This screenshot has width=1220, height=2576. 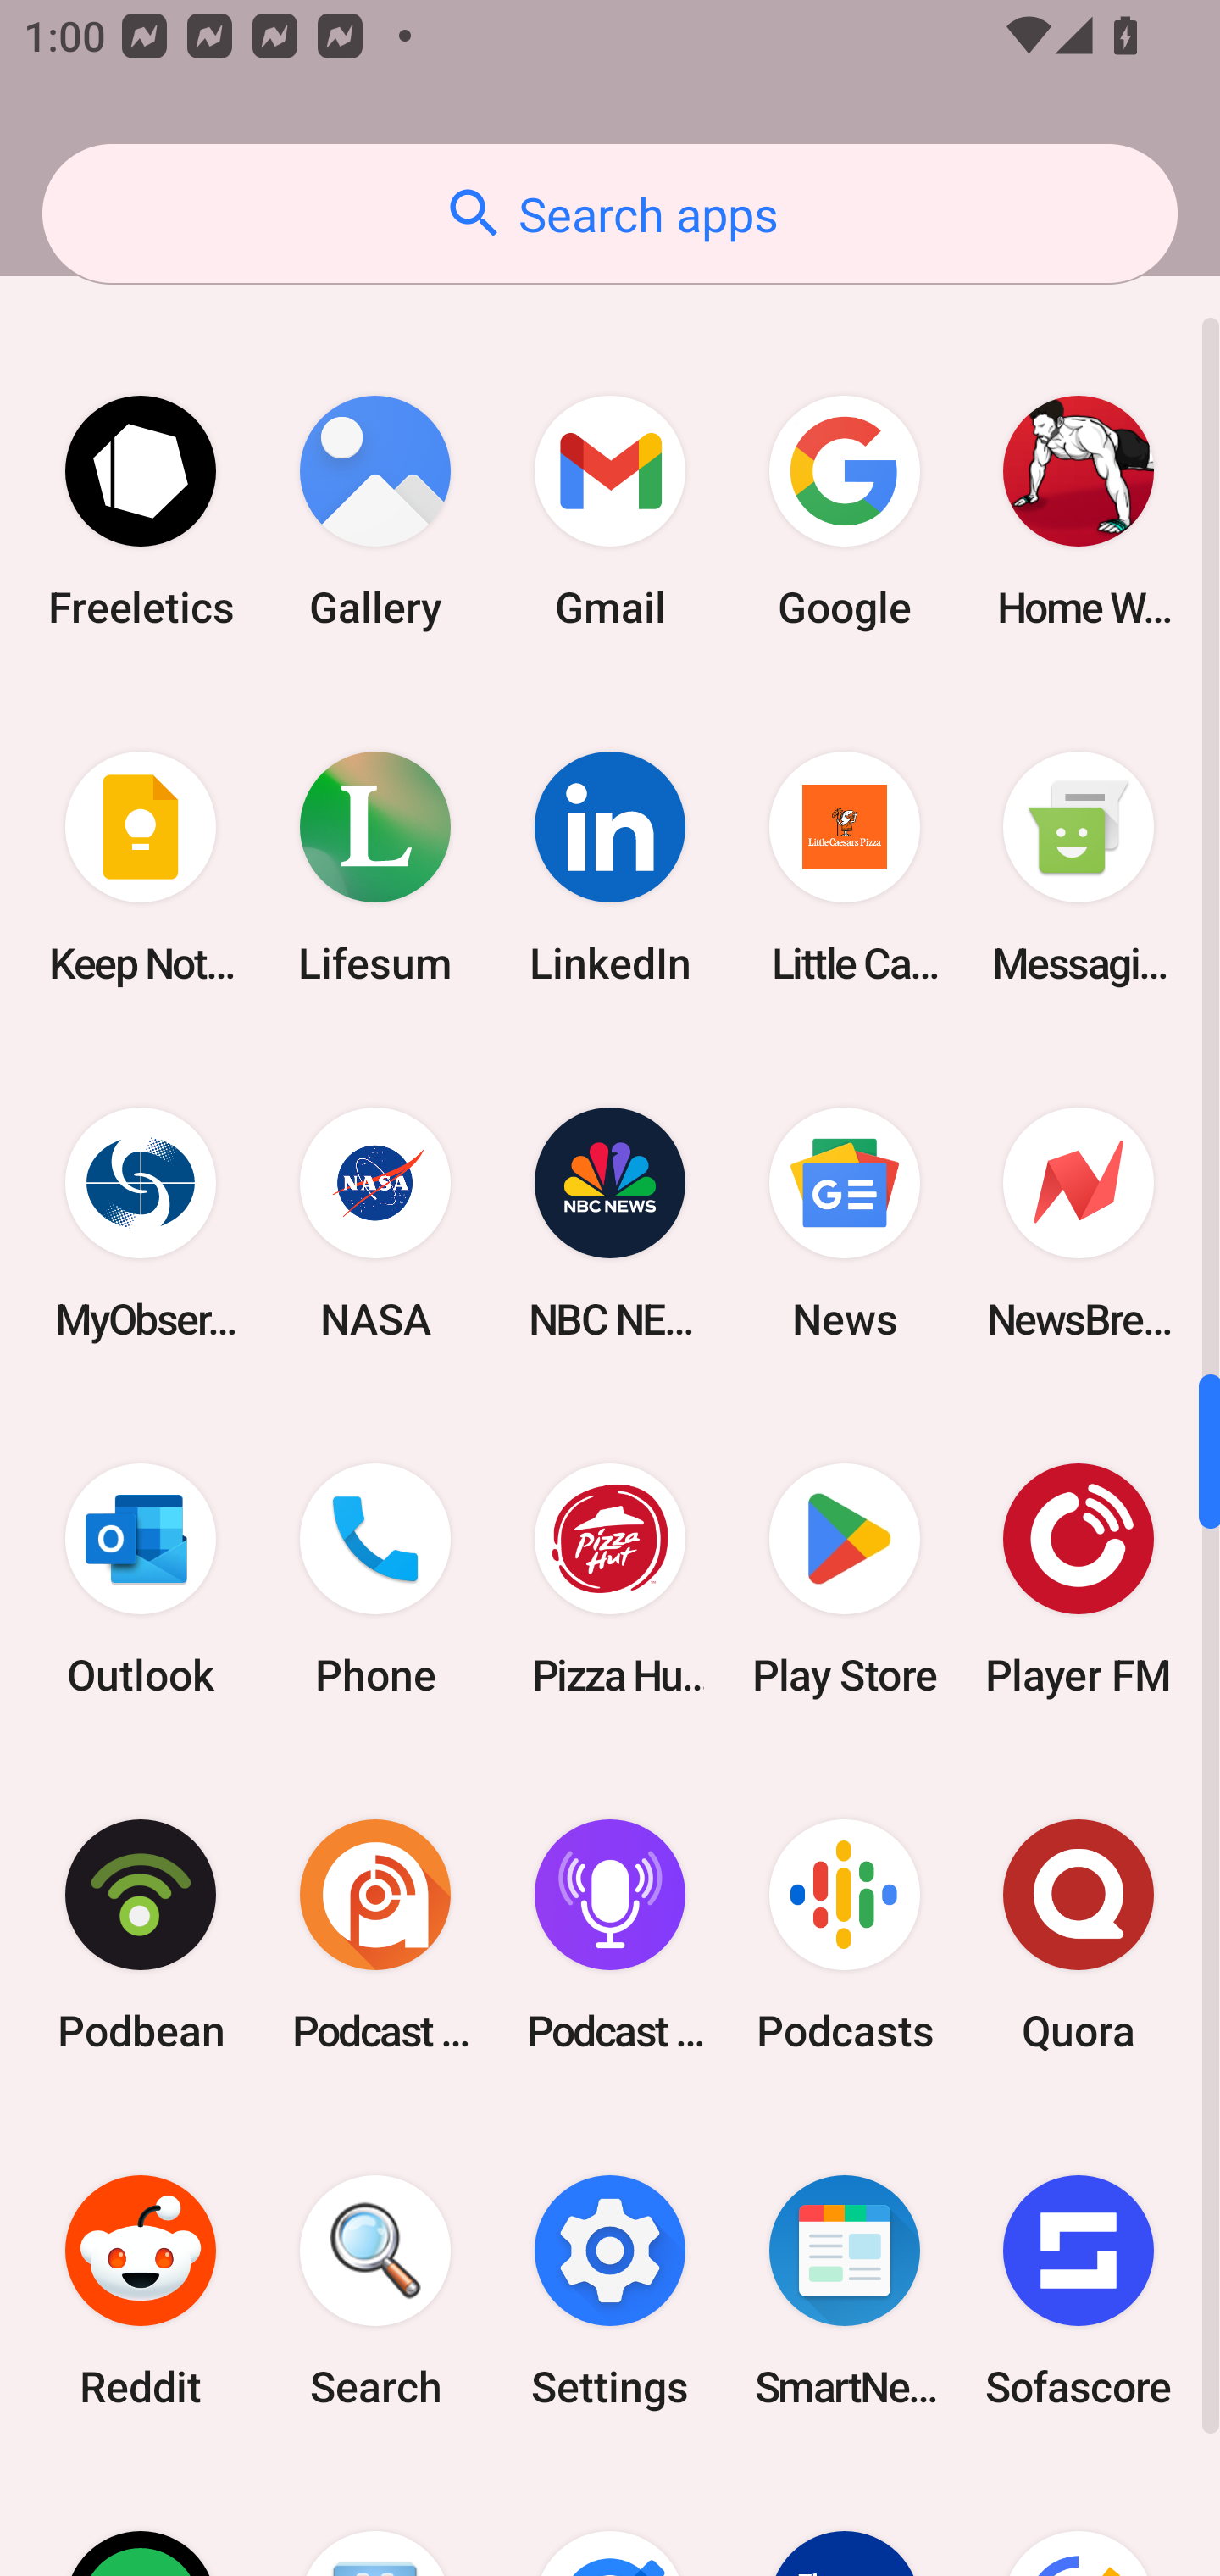 What do you see at coordinates (375, 1224) in the screenshot?
I see `NASA` at bounding box center [375, 1224].